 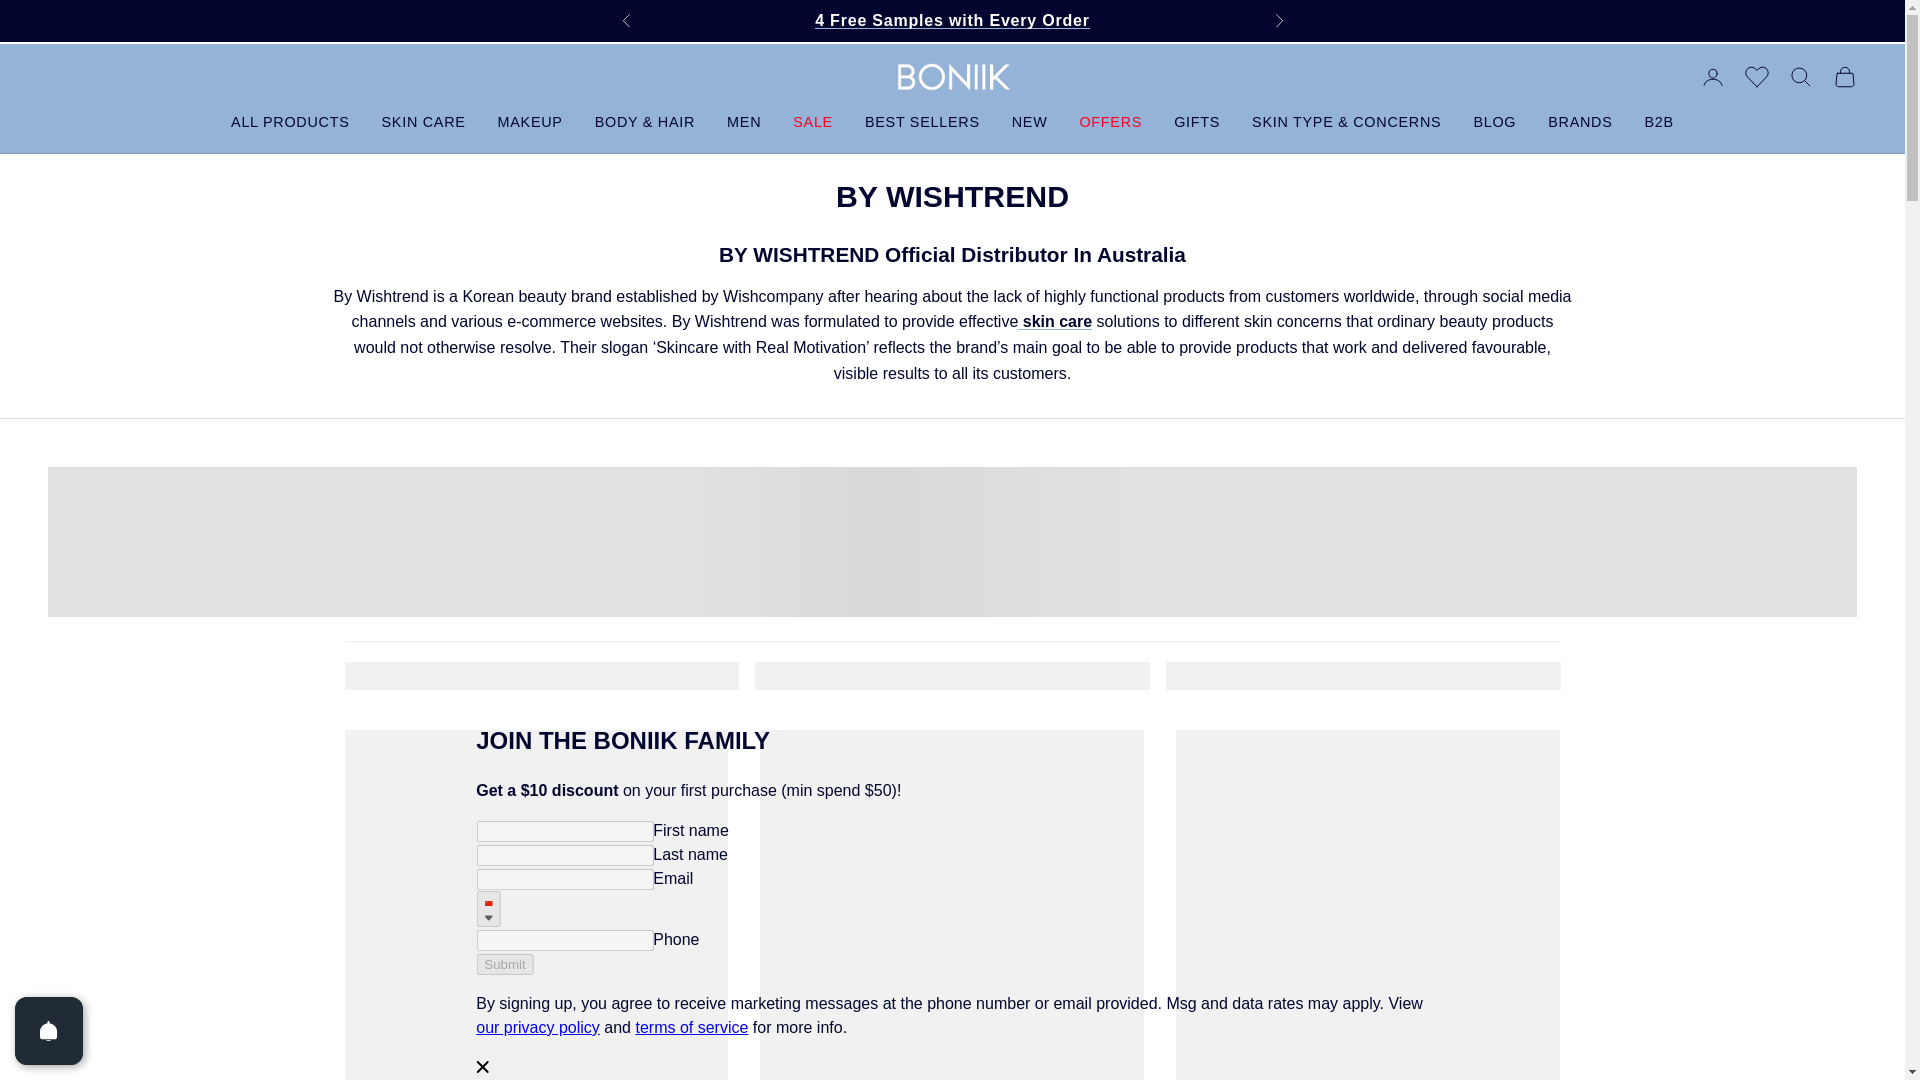 What do you see at coordinates (951, 76) in the screenshot?
I see `BONIIK` at bounding box center [951, 76].